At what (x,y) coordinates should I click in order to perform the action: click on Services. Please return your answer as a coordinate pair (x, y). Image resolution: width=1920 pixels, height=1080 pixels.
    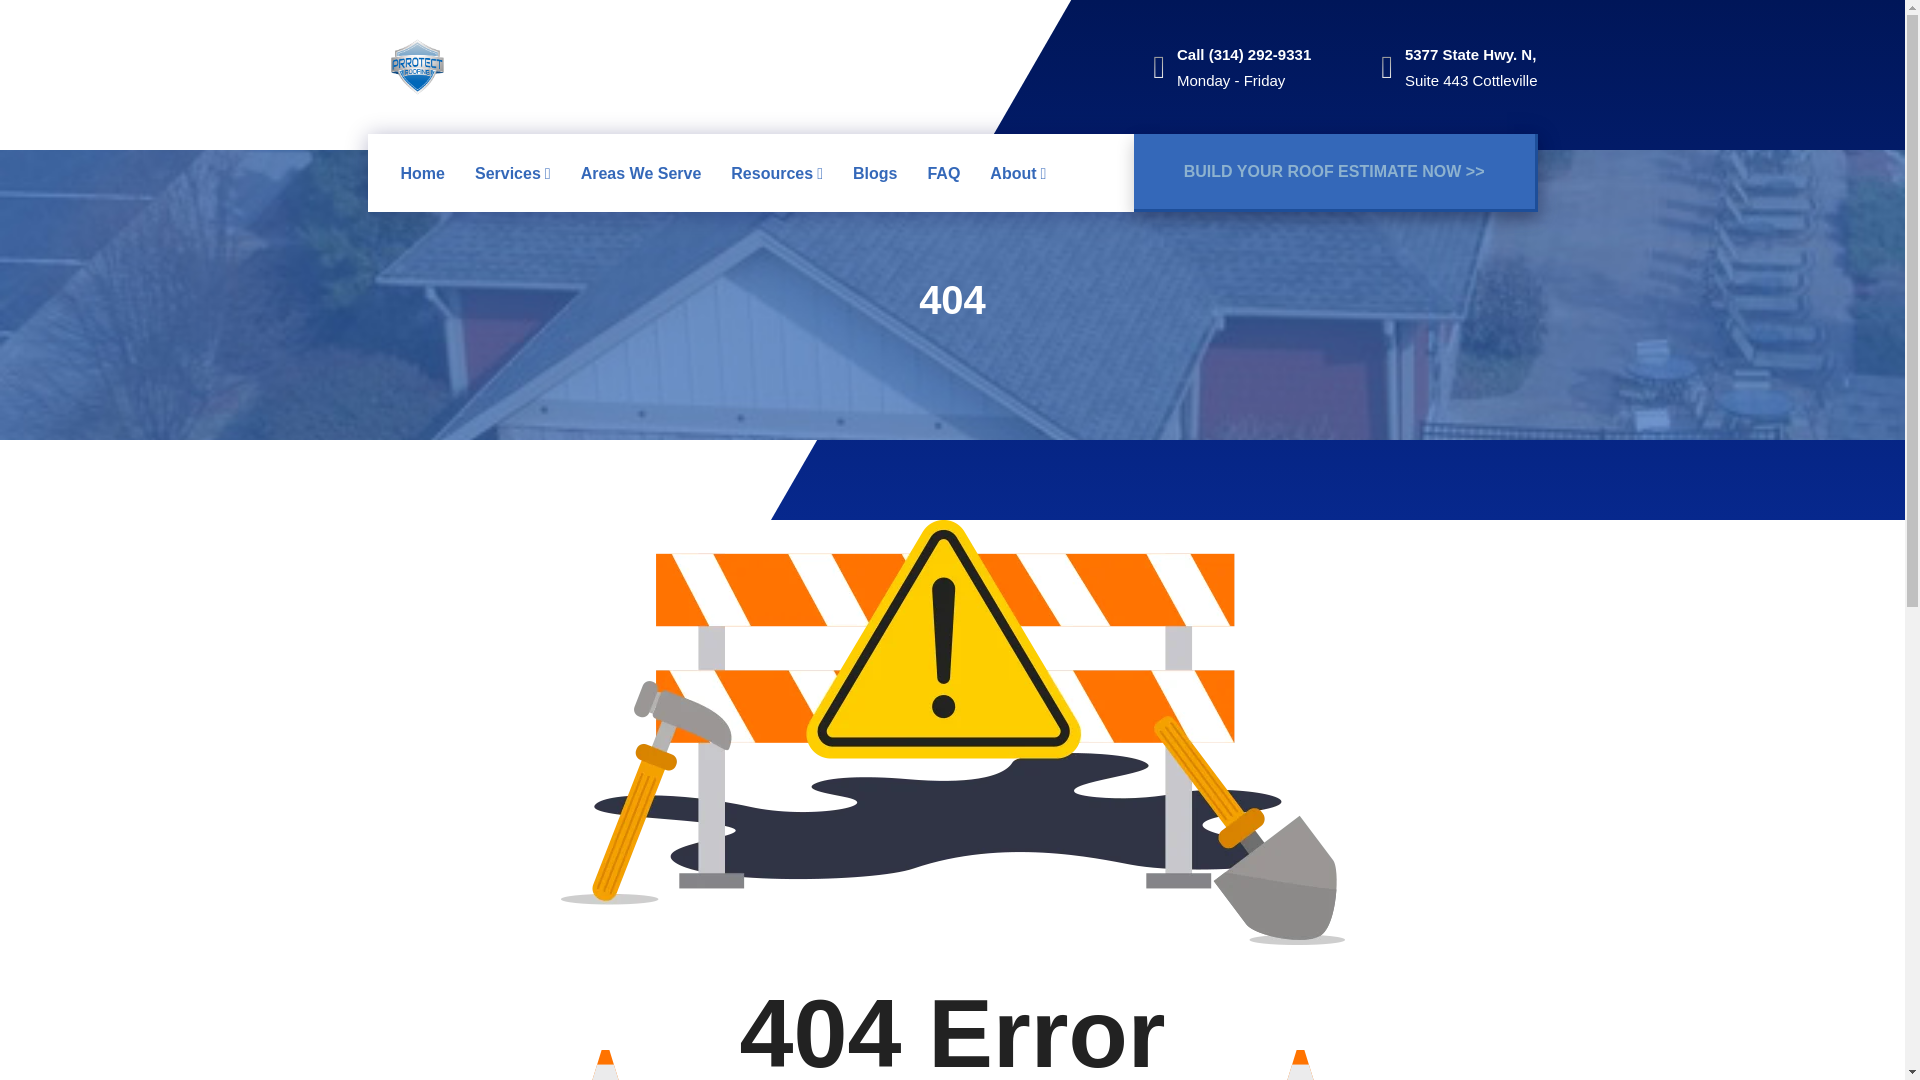
    Looking at the image, I should click on (512, 173).